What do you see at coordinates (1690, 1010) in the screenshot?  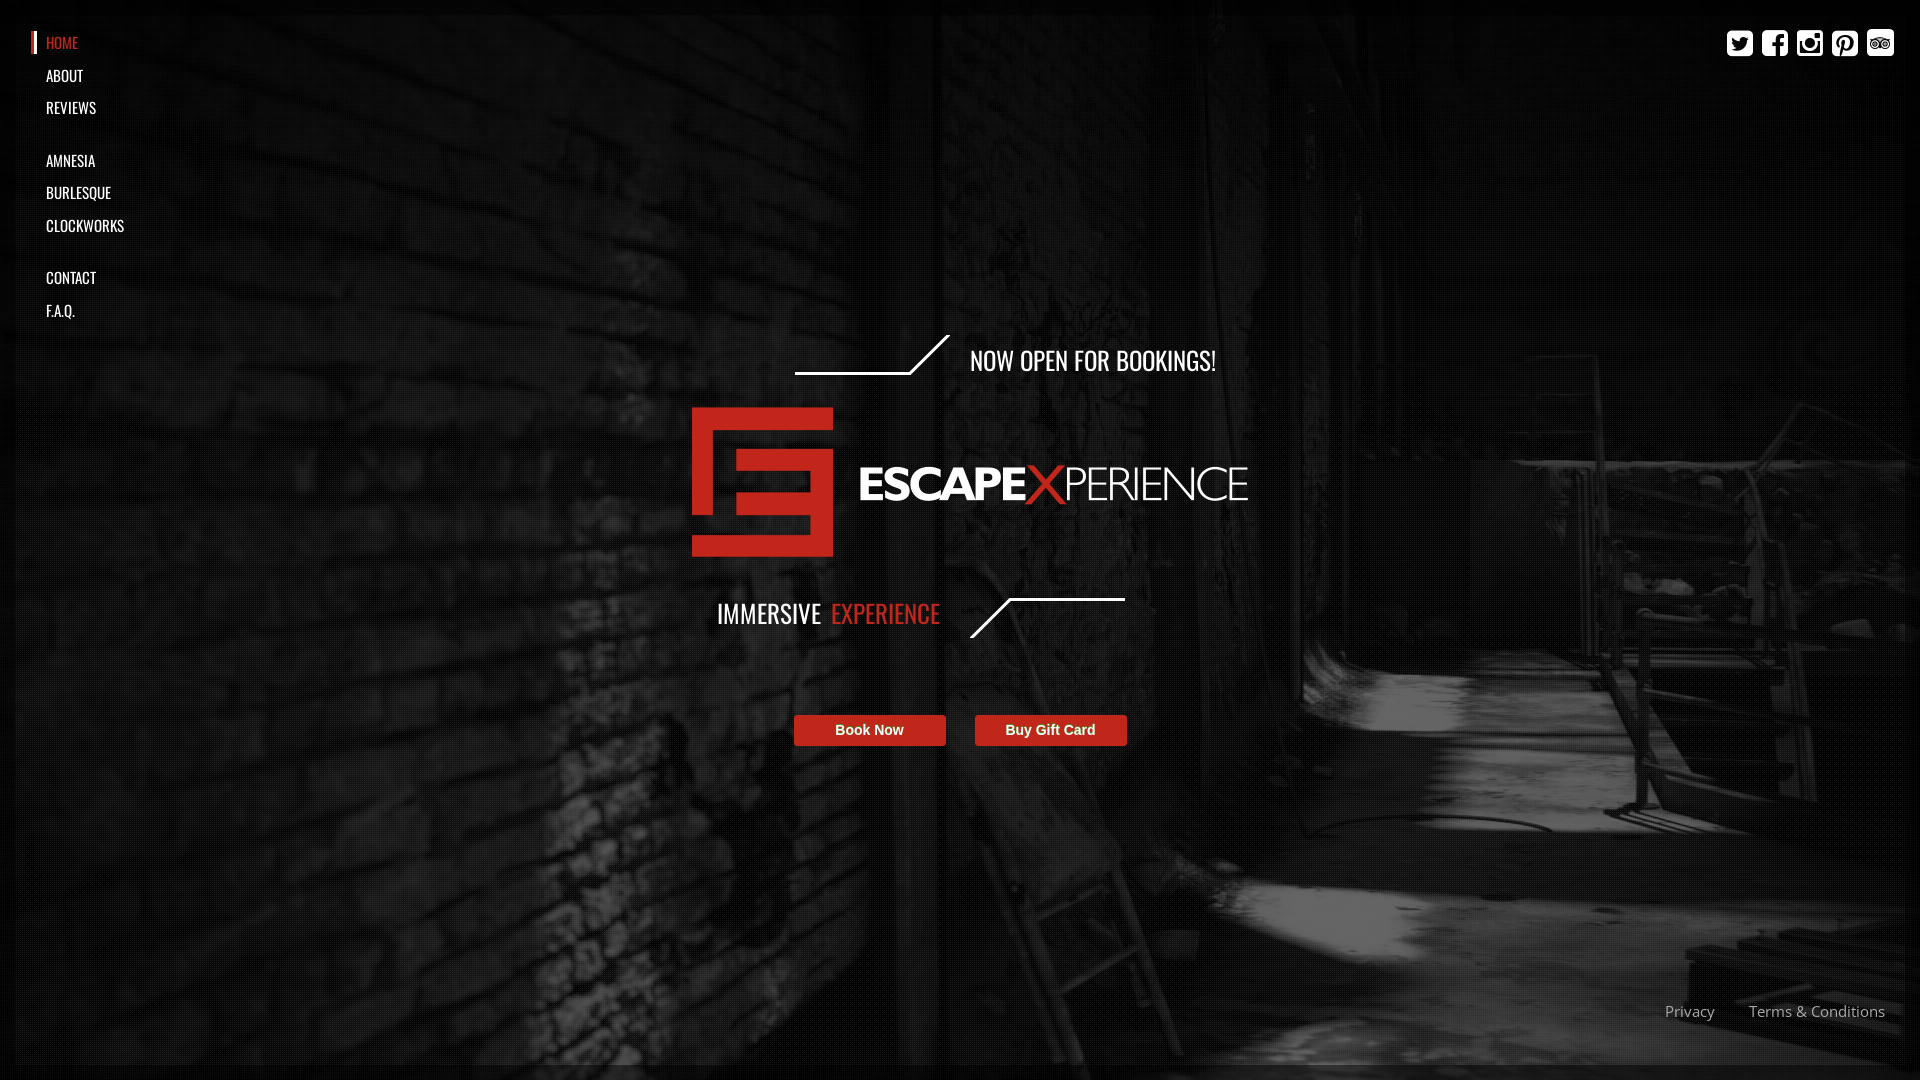 I see `Privacy` at bounding box center [1690, 1010].